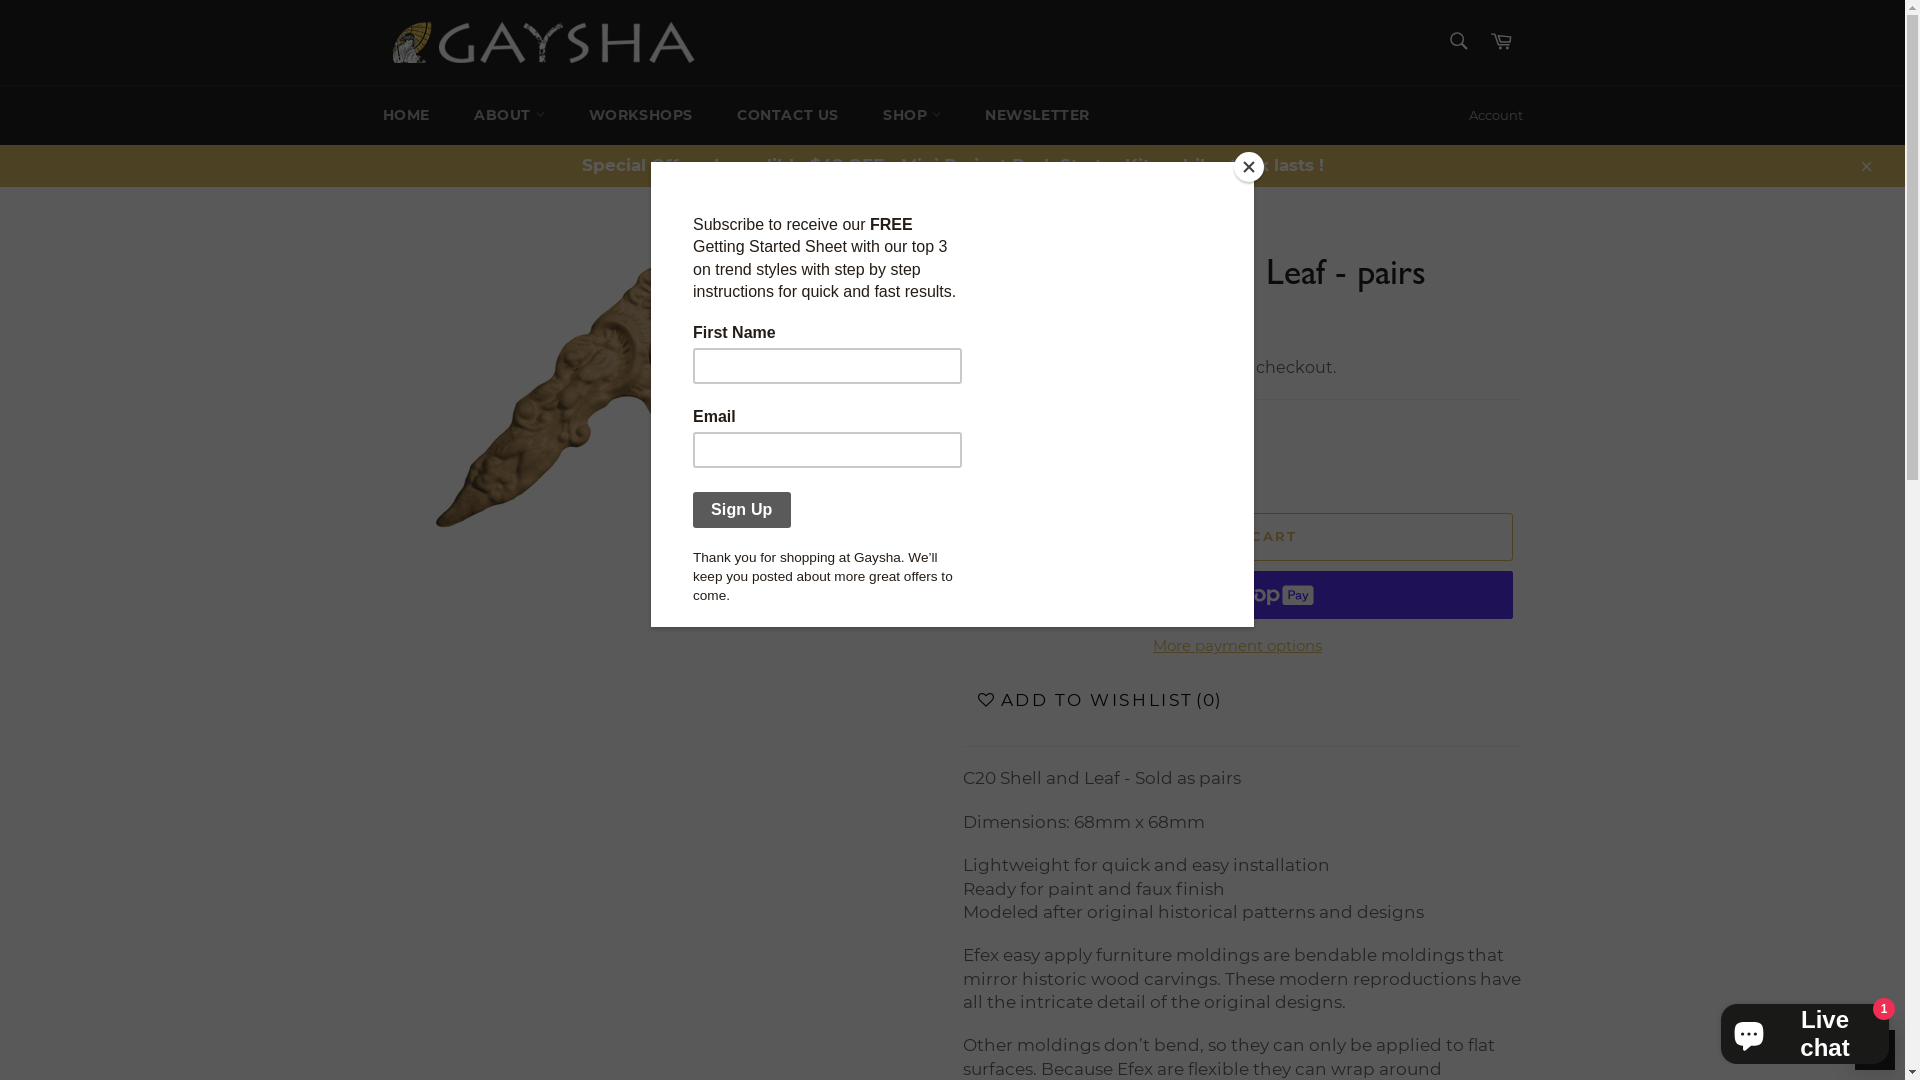 This screenshot has width=1920, height=1080. Describe the element at coordinates (1237, 537) in the screenshot. I see `ADD TO CART` at that location.